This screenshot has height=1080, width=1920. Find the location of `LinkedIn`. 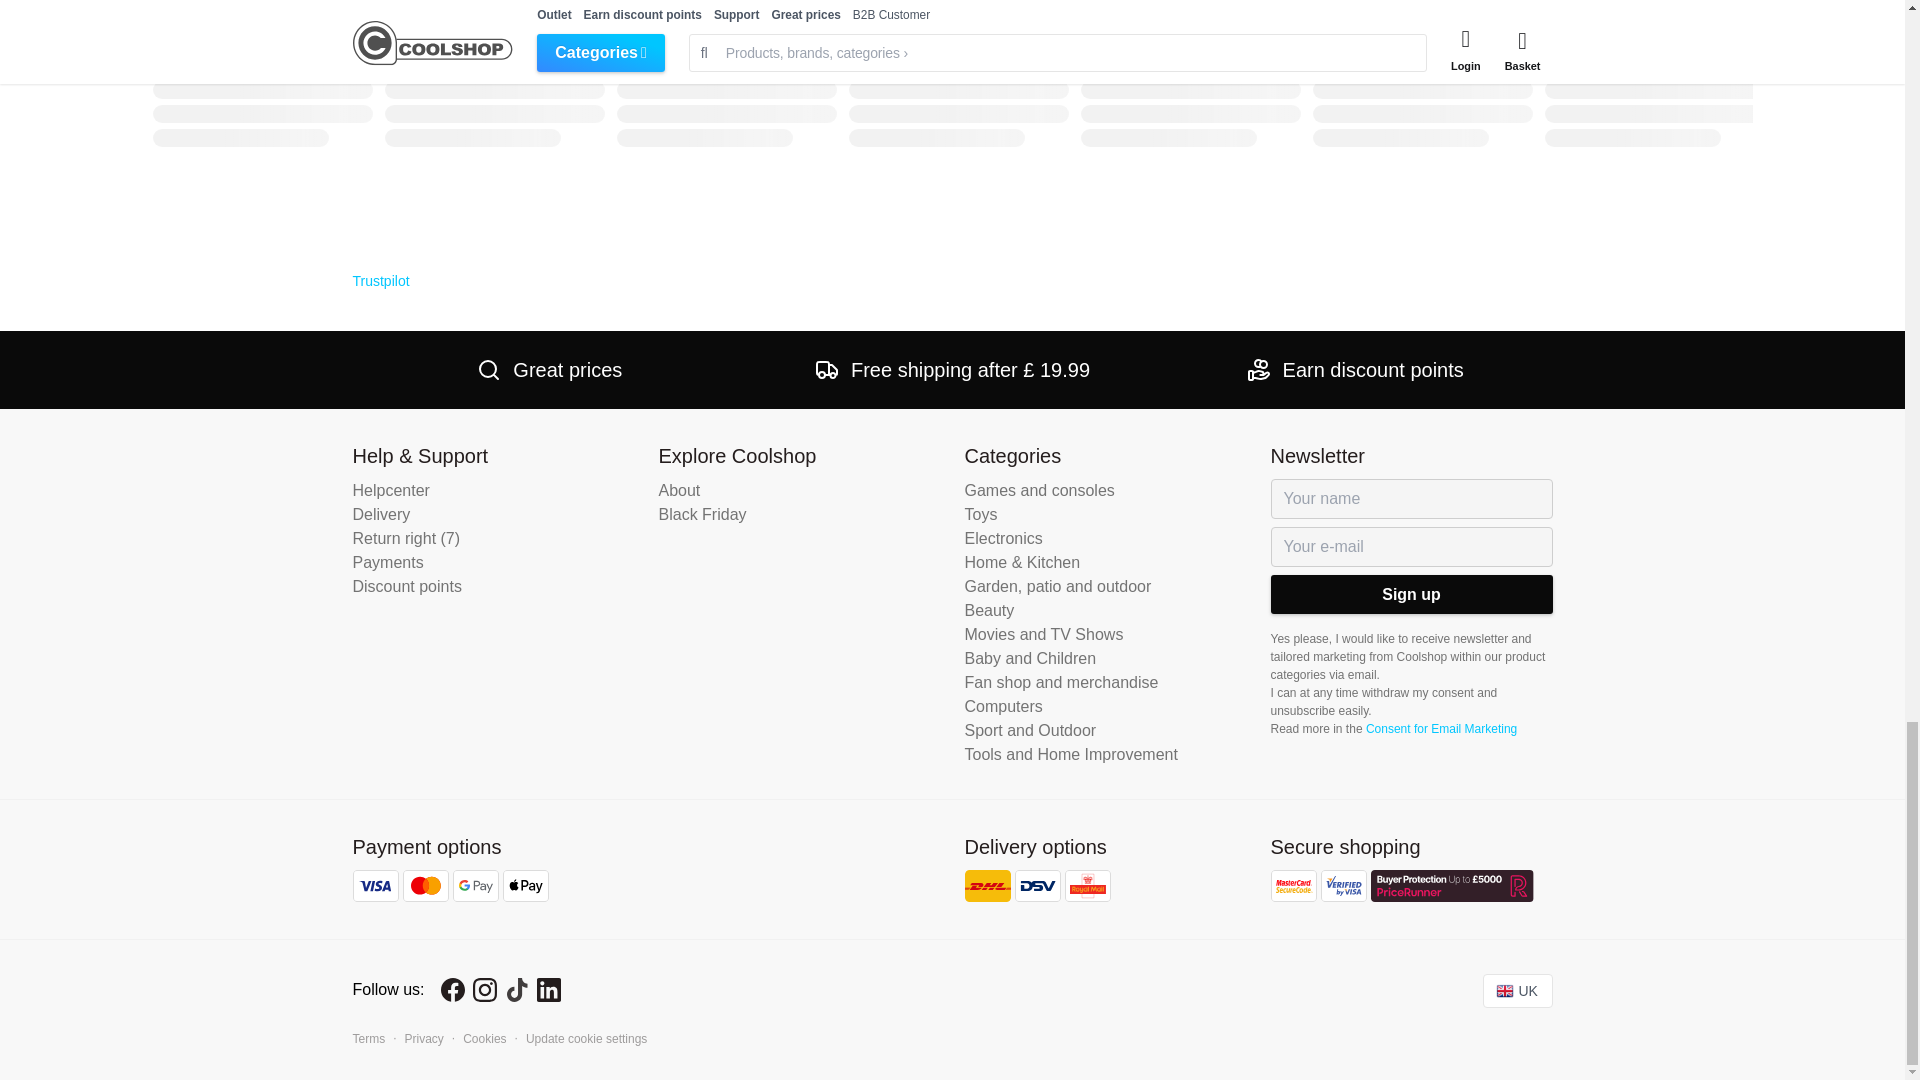

LinkedIn is located at coordinates (548, 990).